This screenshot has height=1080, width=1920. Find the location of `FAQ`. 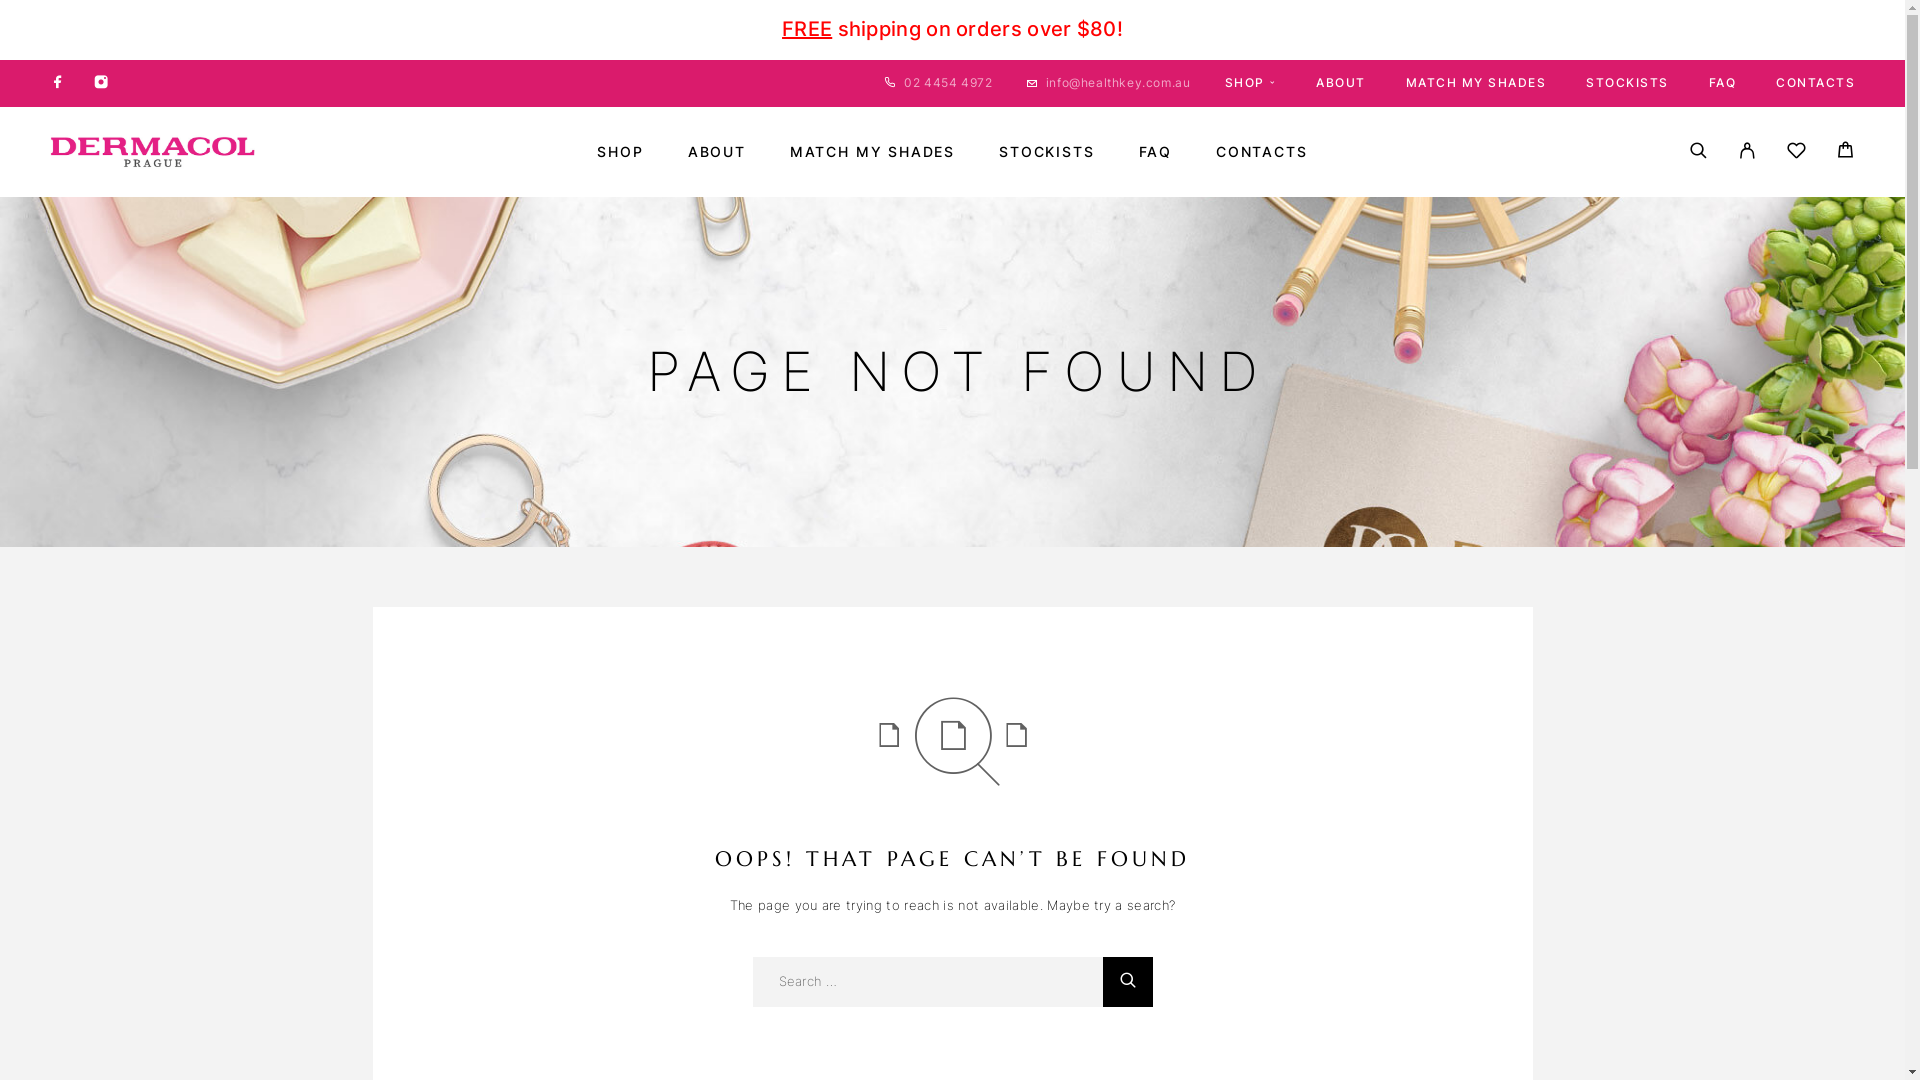

FAQ is located at coordinates (1156, 152).